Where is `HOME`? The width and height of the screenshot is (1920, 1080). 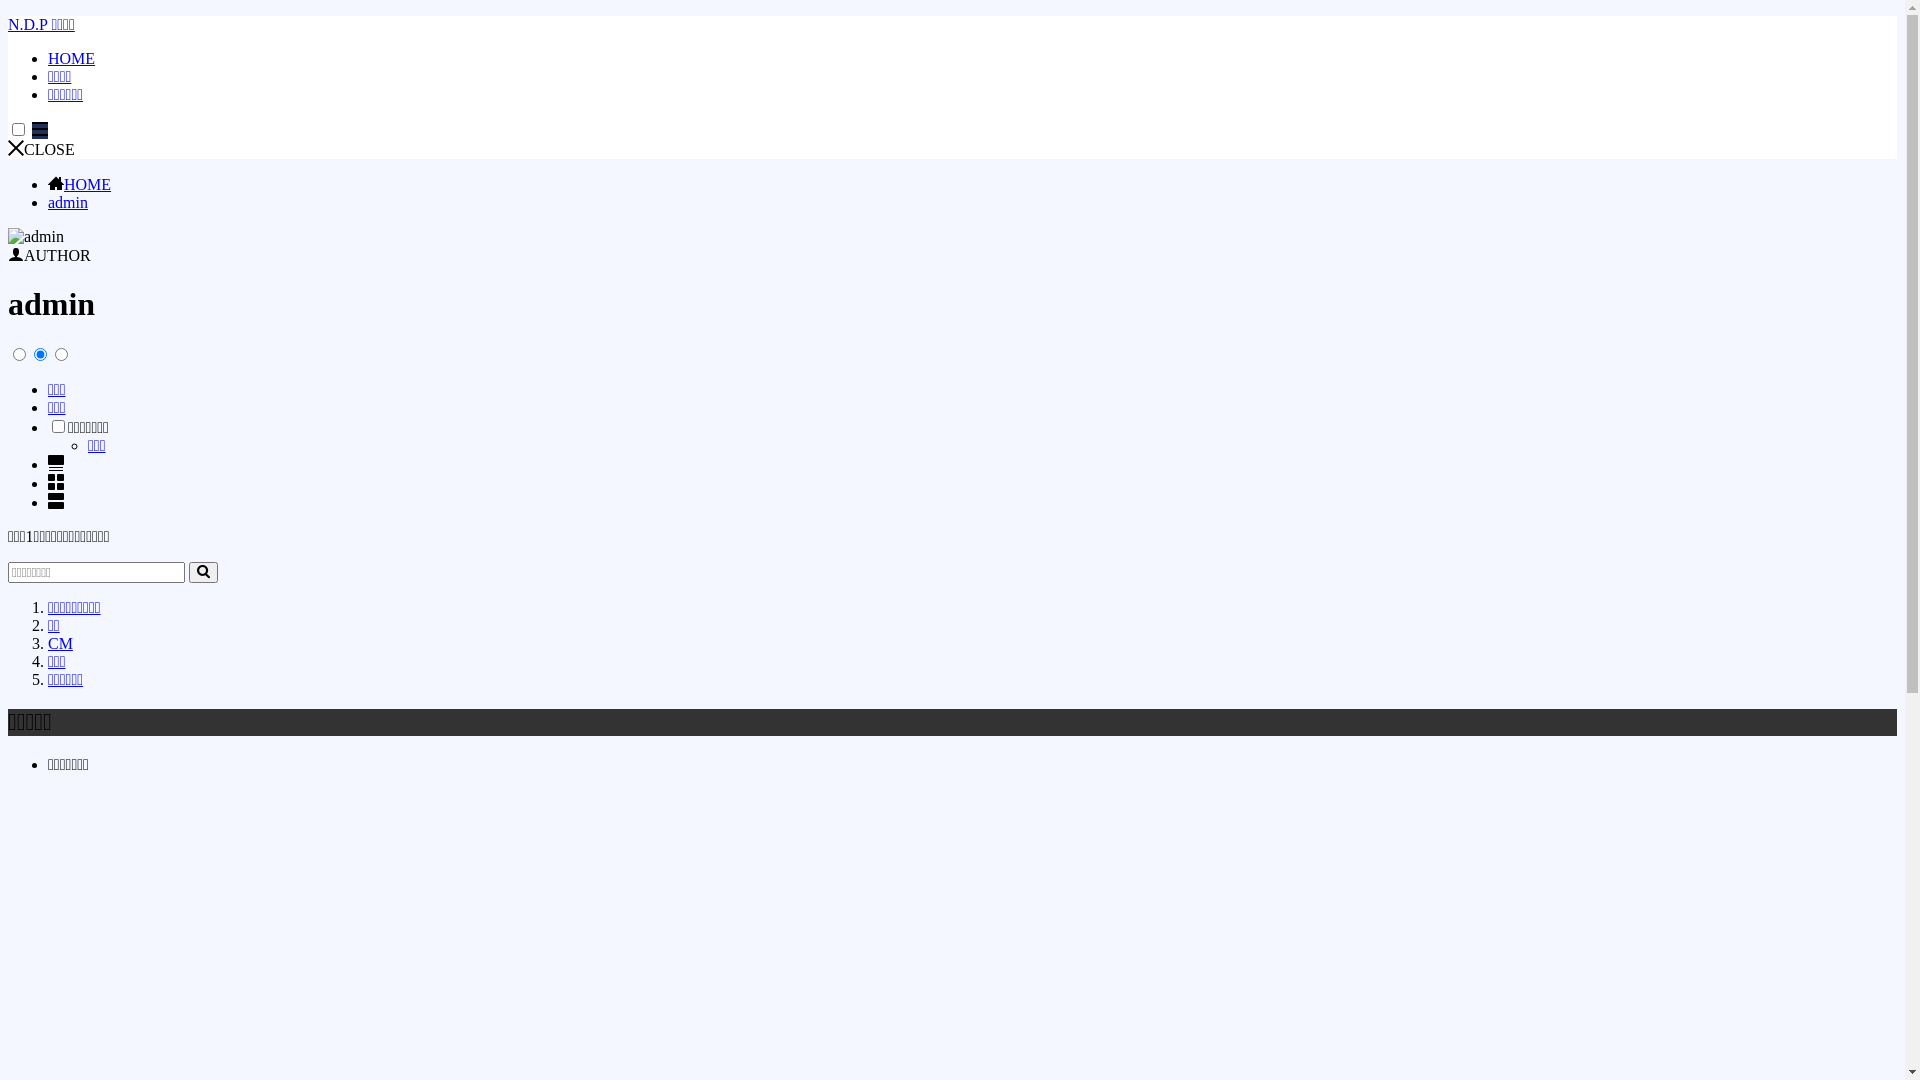 HOME is located at coordinates (72, 58).